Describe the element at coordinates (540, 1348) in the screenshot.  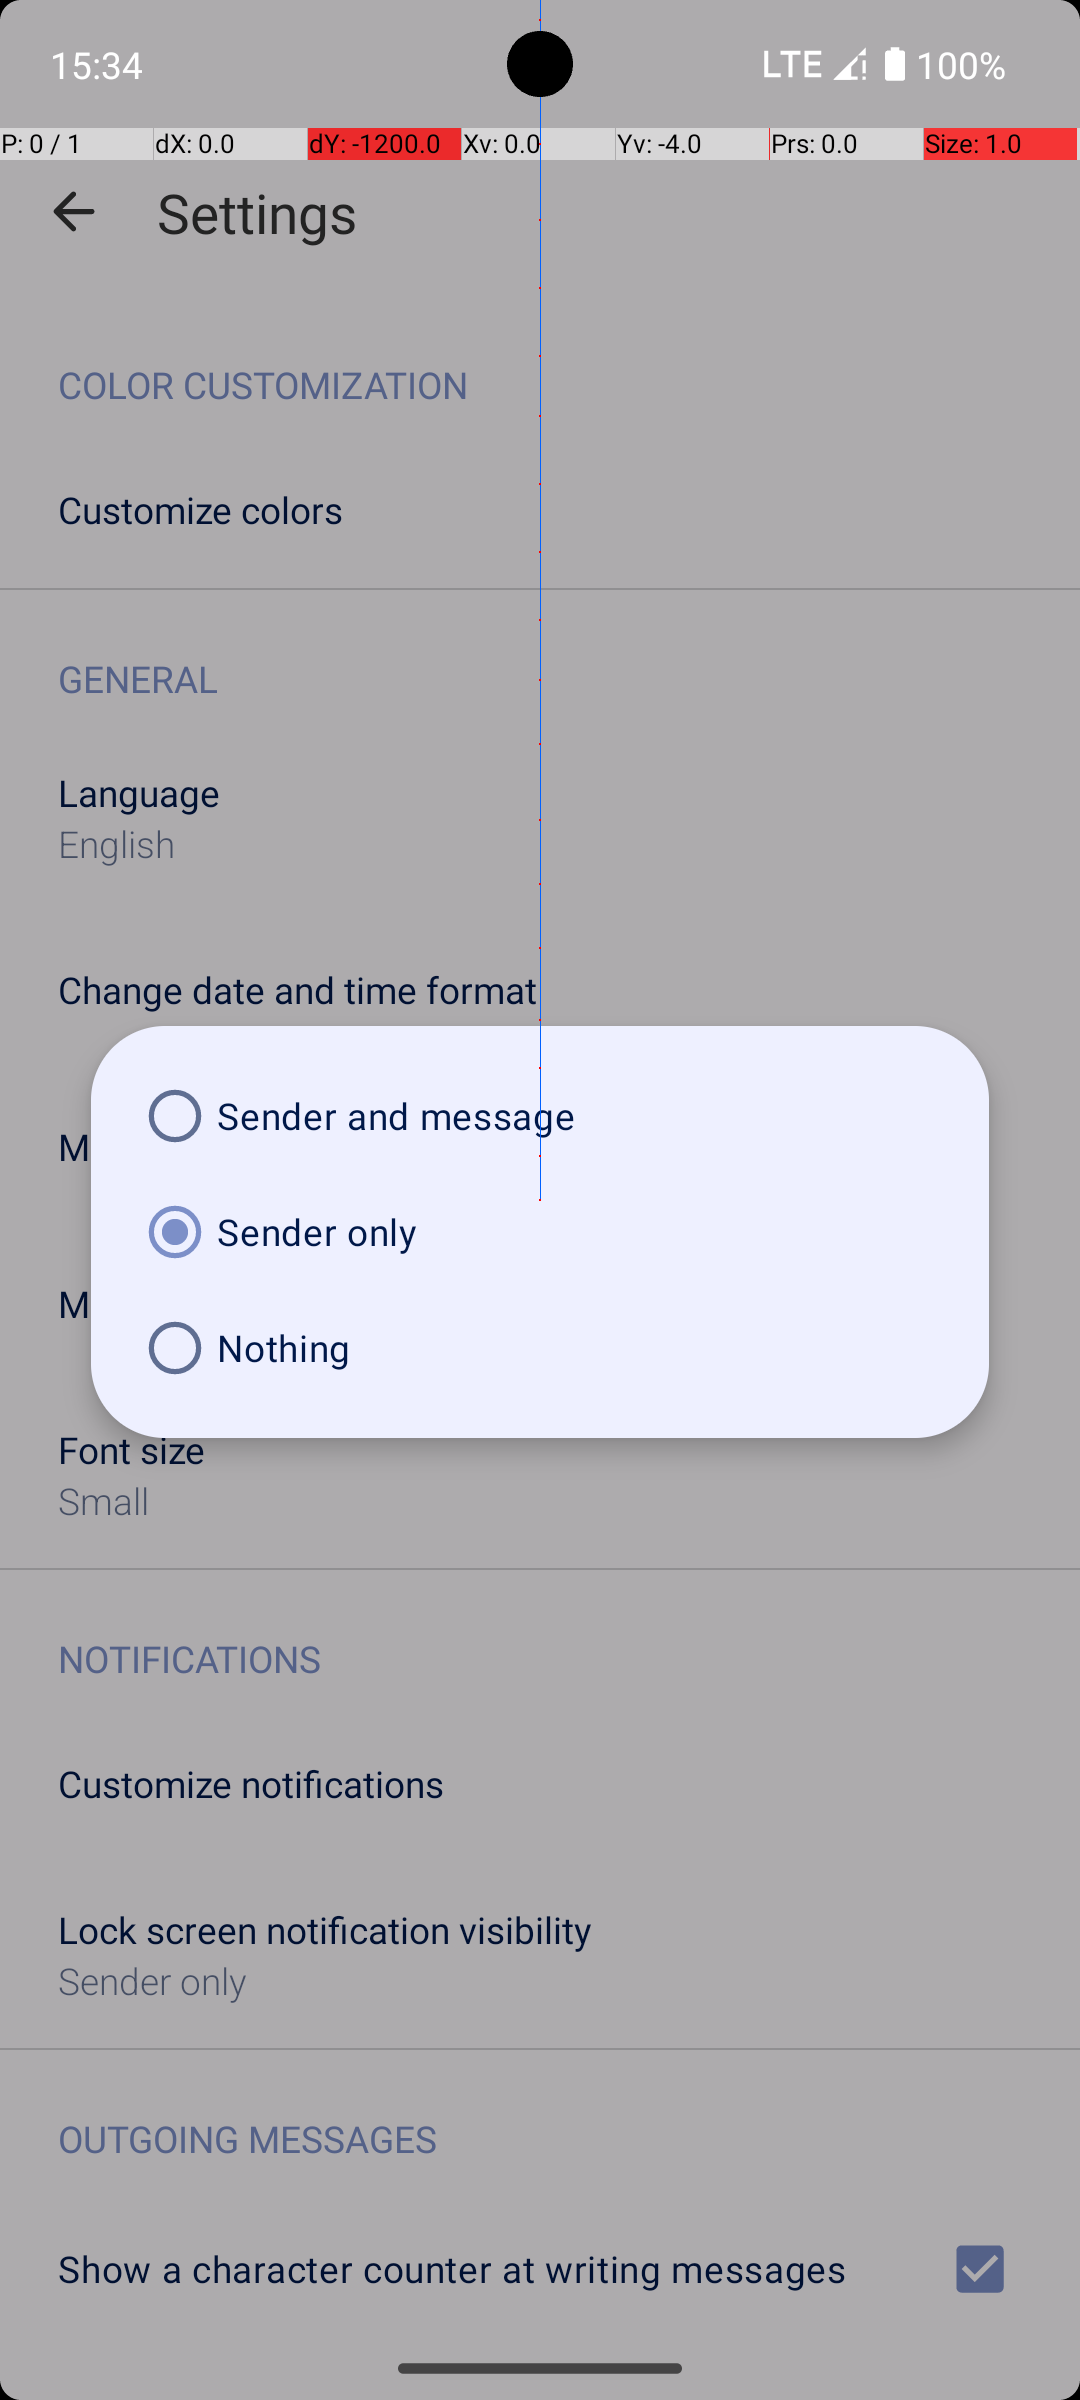
I see `Nothing` at that location.